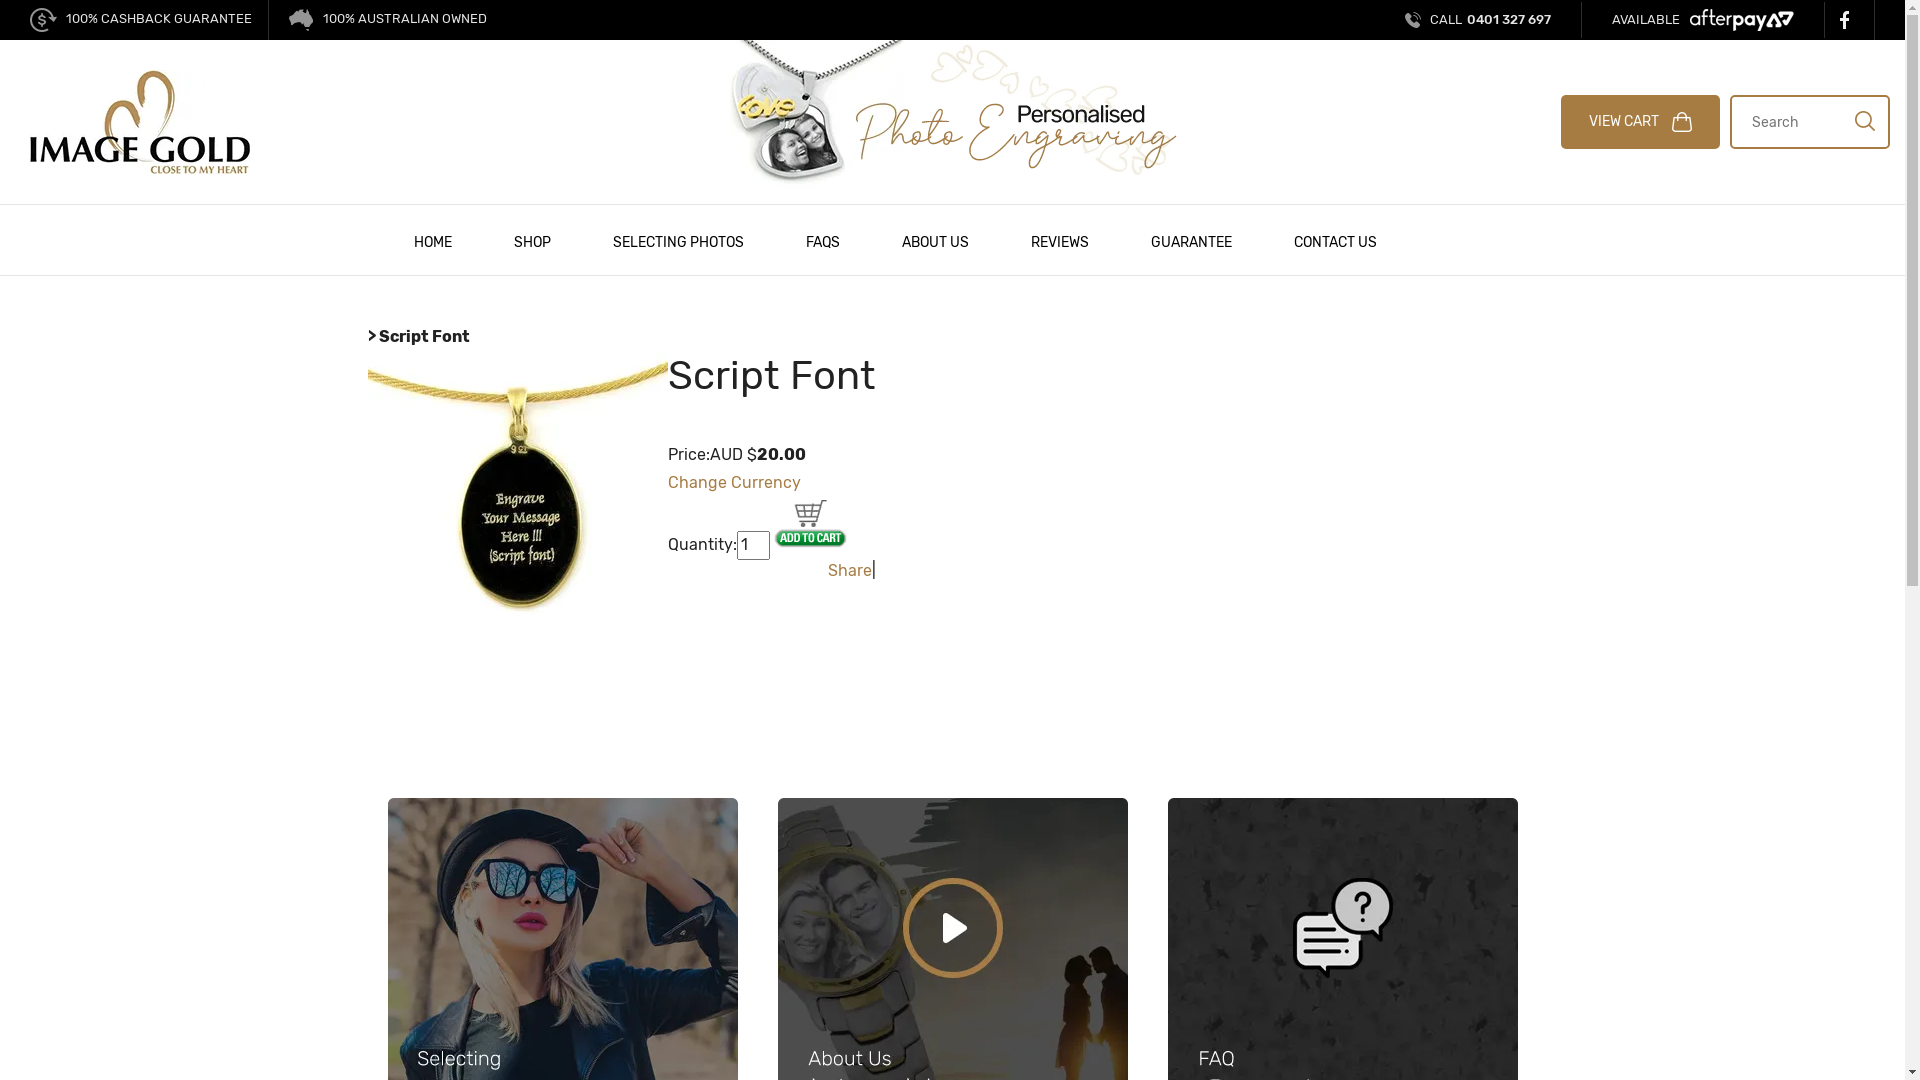 This screenshot has width=1920, height=1080. Describe the element at coordinates (432, 240) in the screenshot. I see `HOME` at that location.